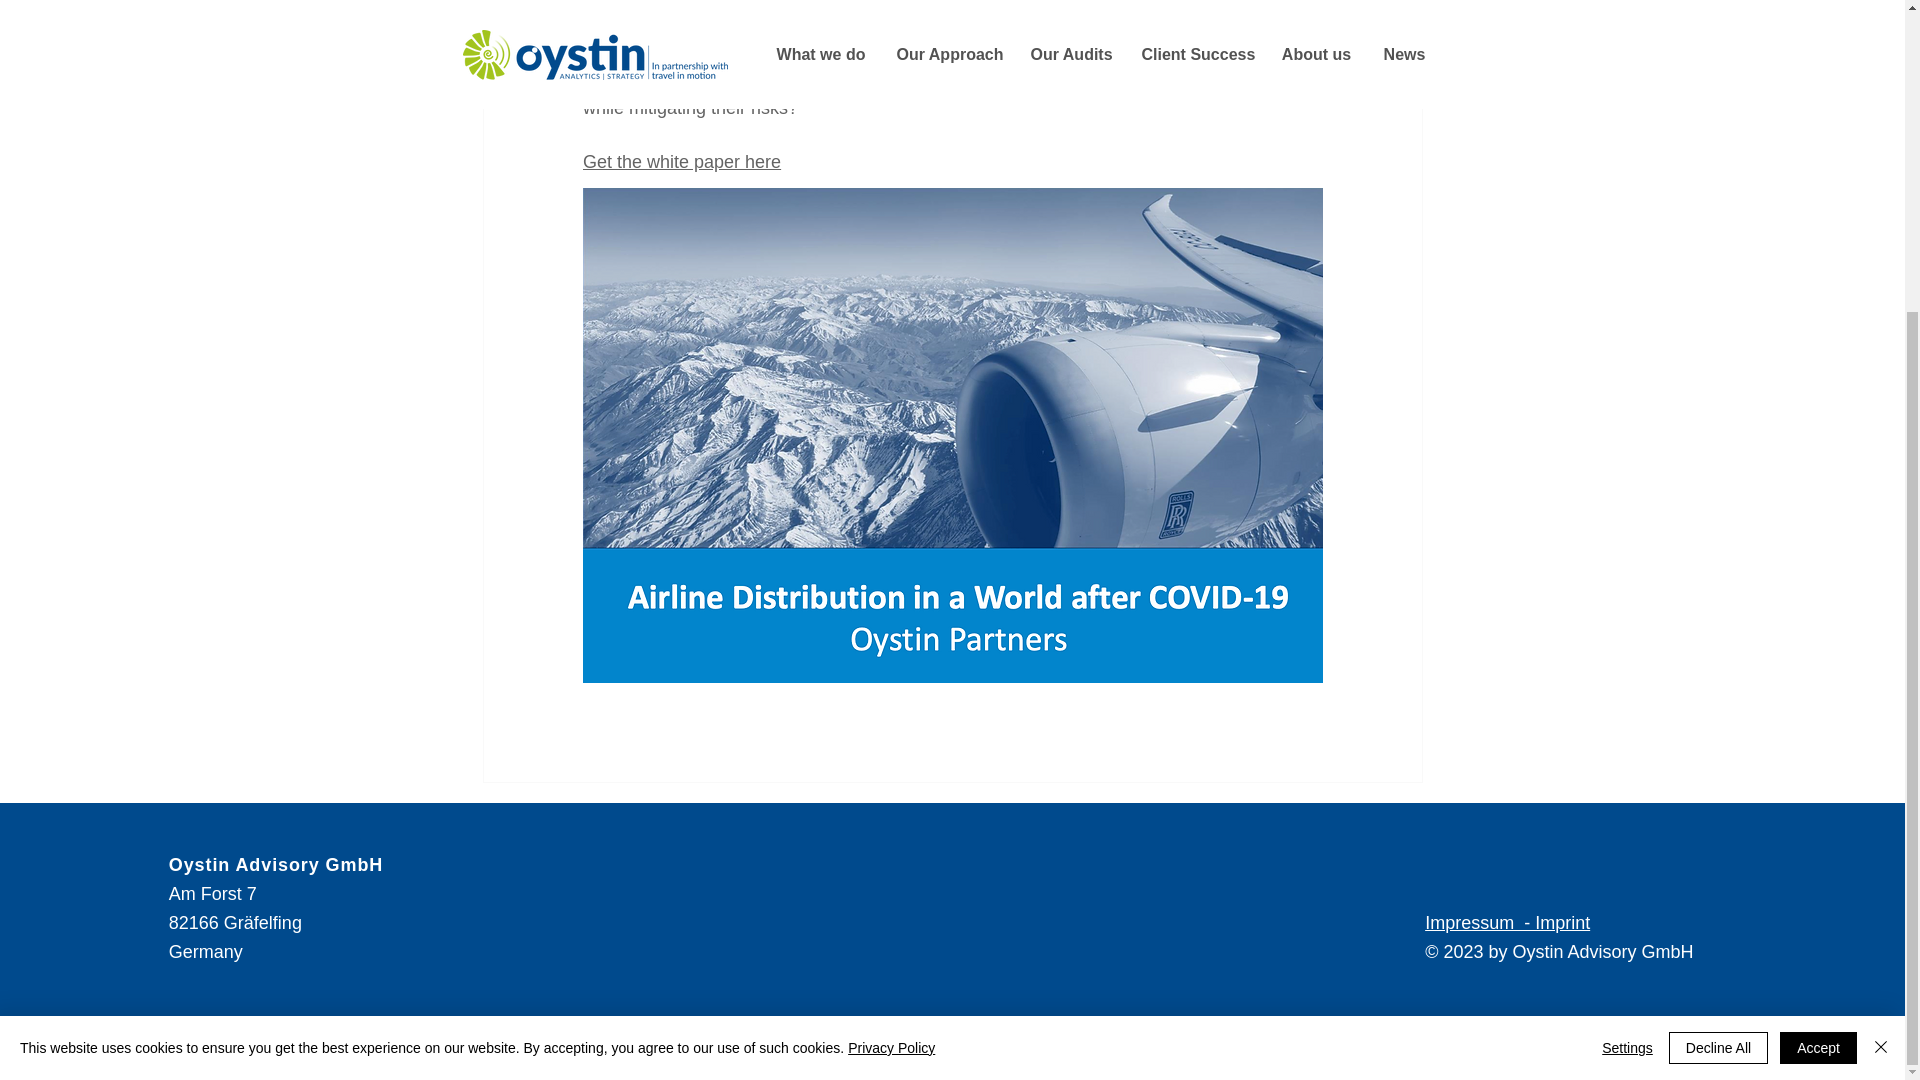 This screenshot has height=1080, width=1920. I want to click on Decline All, so click(1718, 622).